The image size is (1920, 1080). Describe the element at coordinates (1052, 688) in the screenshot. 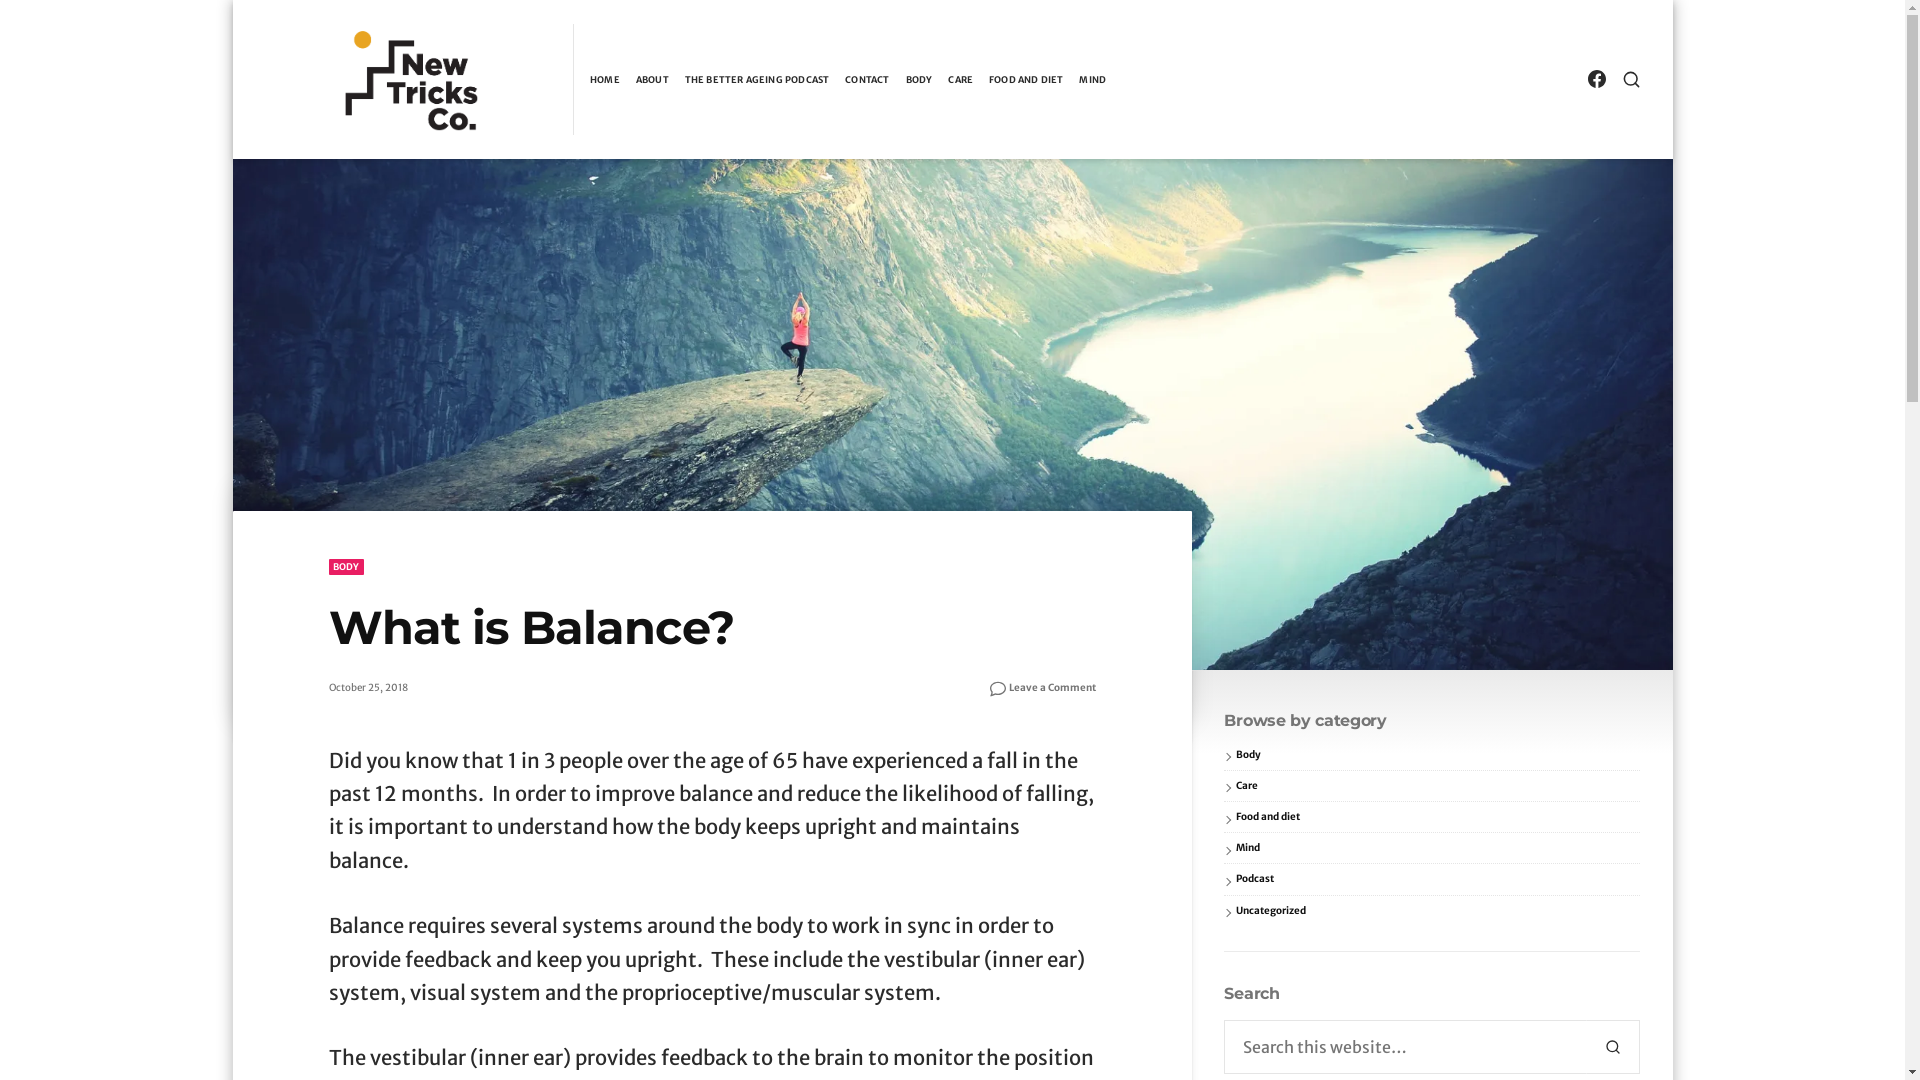

I see `Leave a Comment
on What is Balance?` at that location.